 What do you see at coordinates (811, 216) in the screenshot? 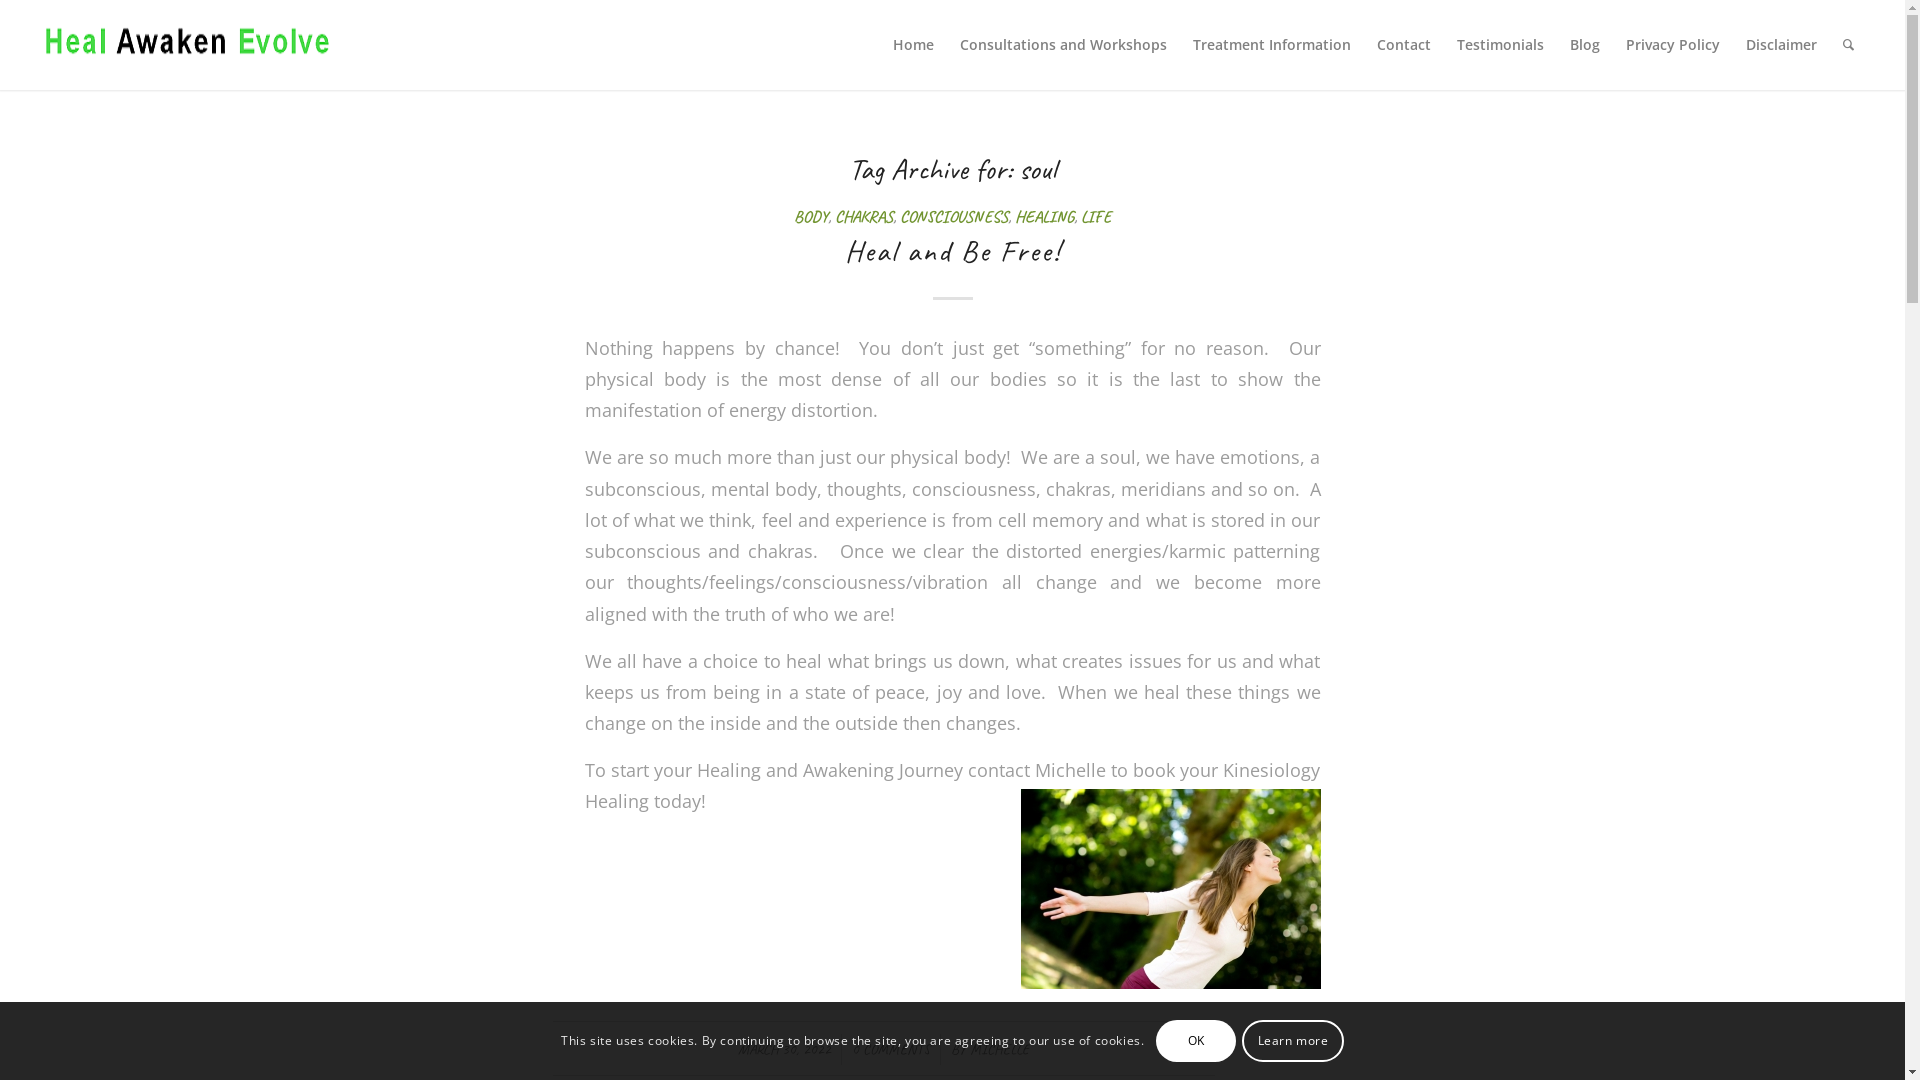
I see `BODY` at bounding box center [811, 216].